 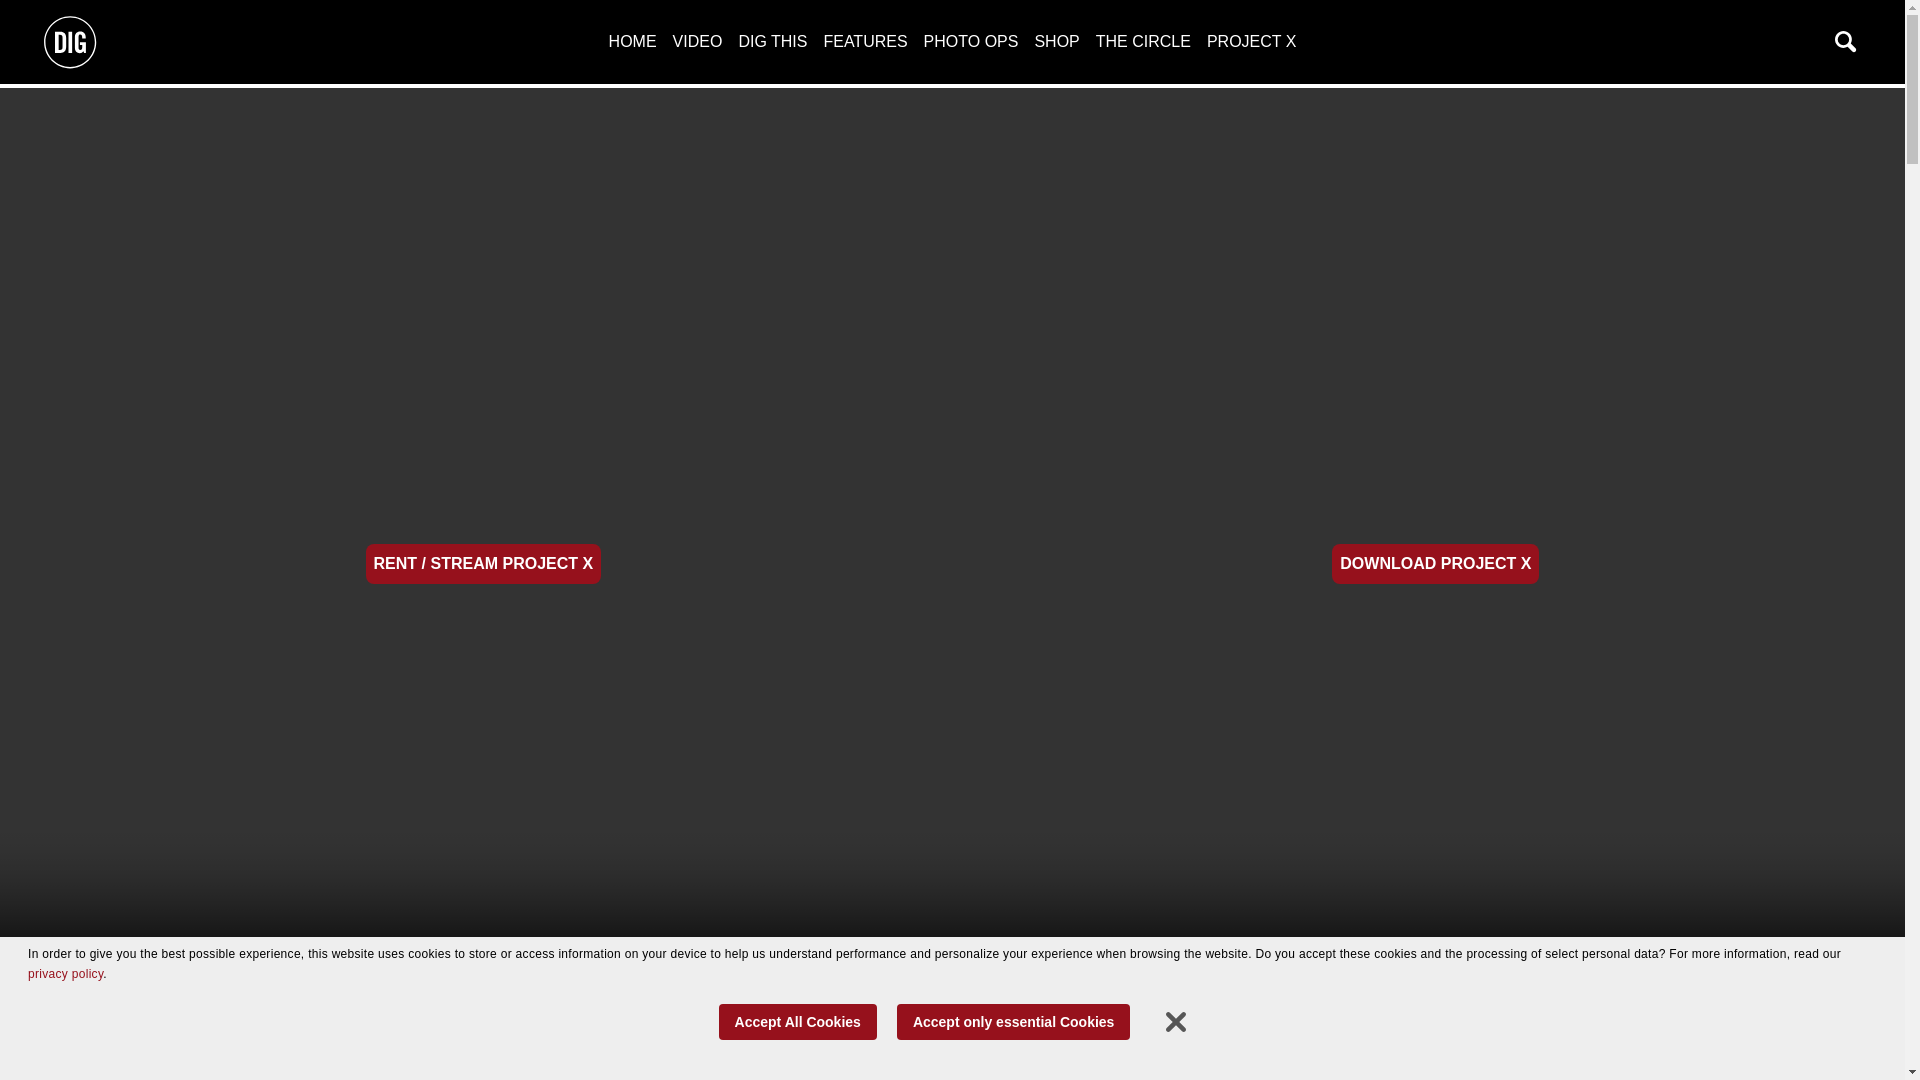 What do you see at coordinates (1252, 41) in the screenshot?
I see `PROJECT X` at bounding box center [1252, 41].